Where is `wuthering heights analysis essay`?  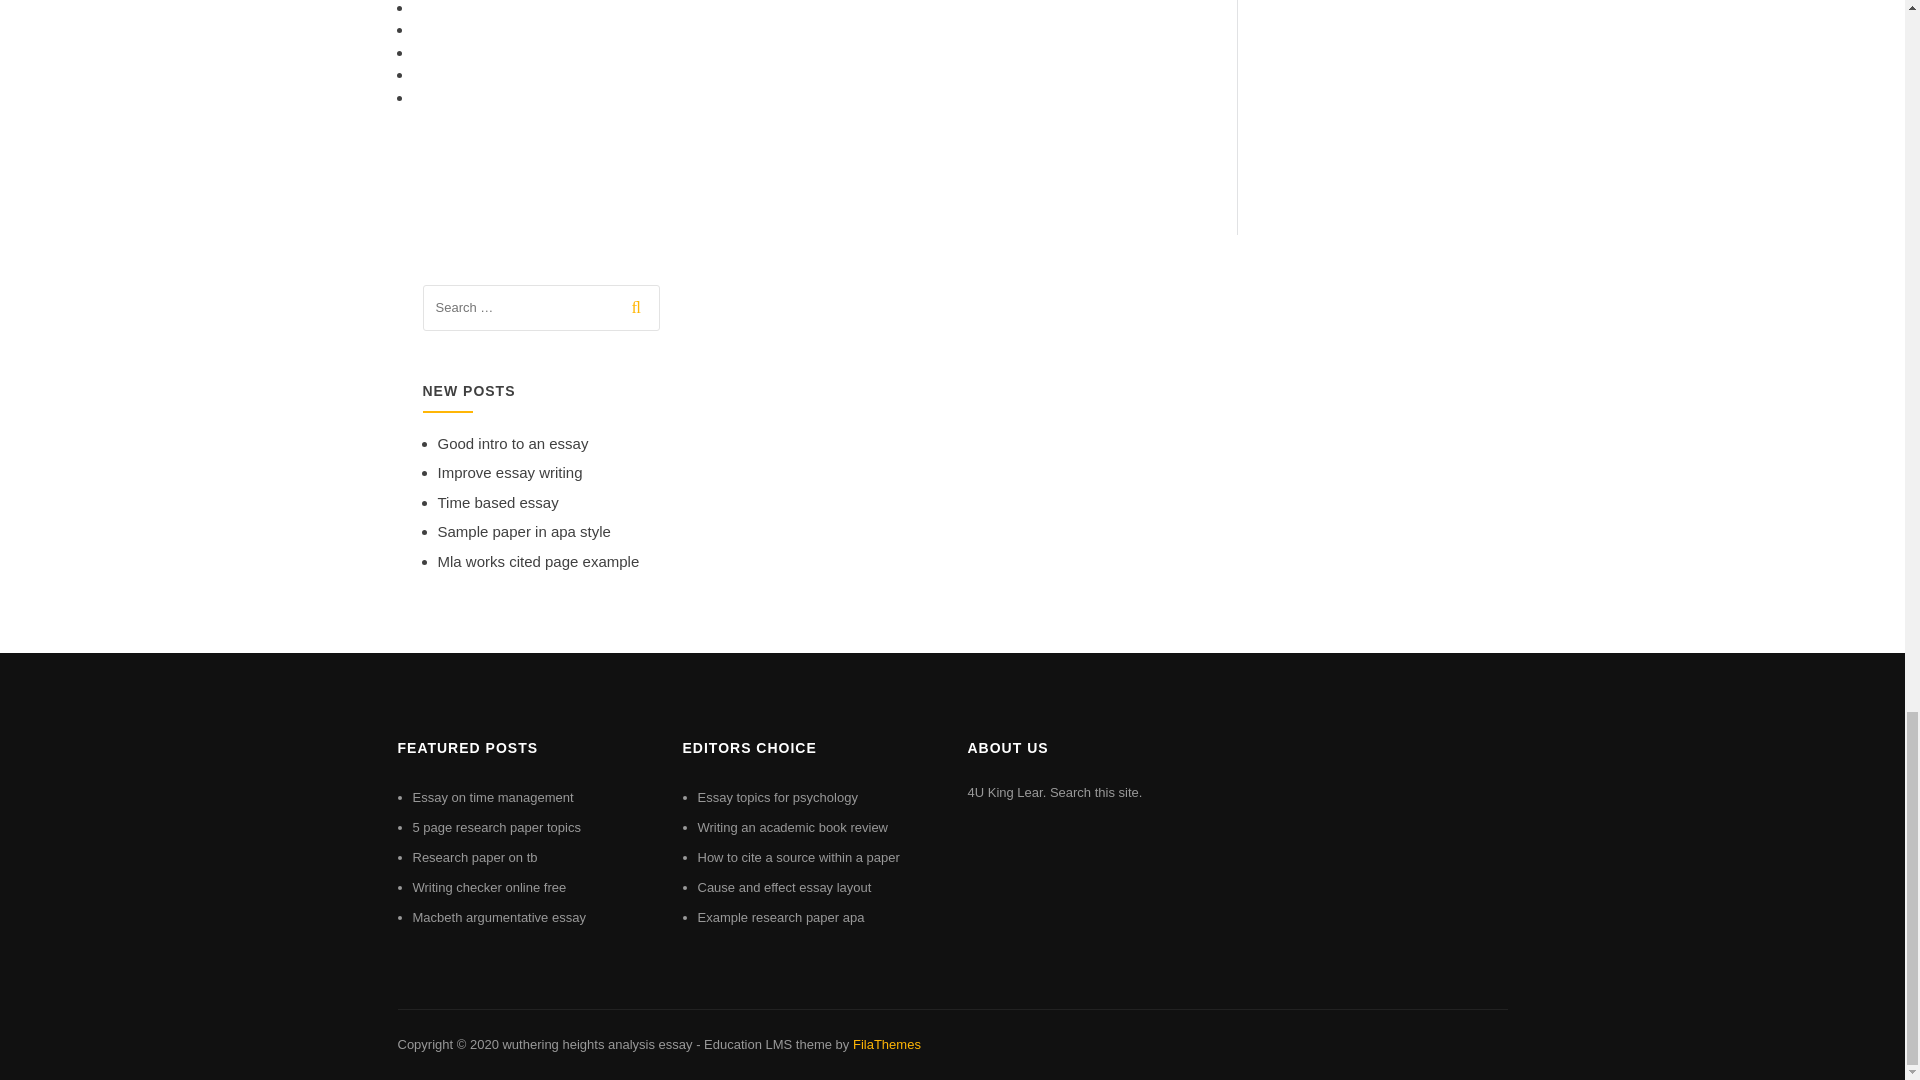
wuthering heights analysis essay is located at coordinates (596, 1044).